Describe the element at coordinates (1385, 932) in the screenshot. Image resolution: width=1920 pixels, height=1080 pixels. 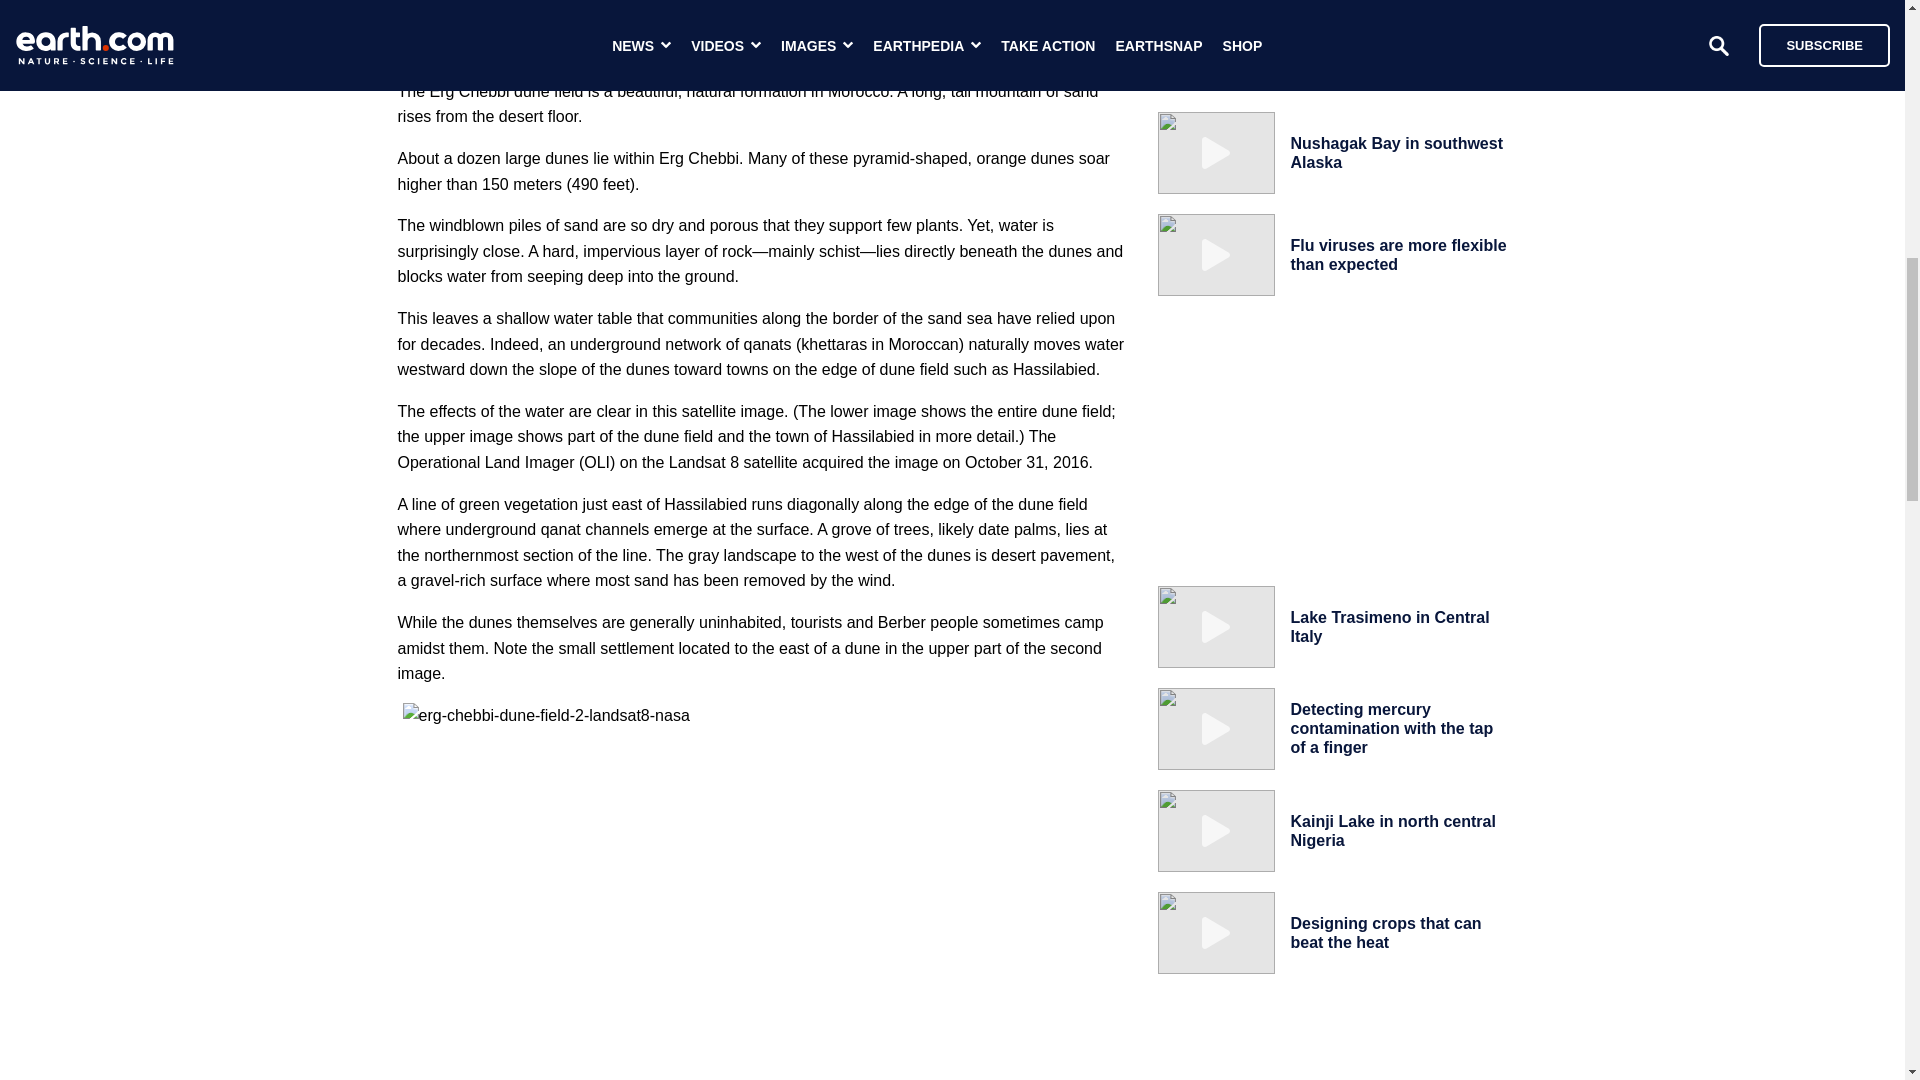
I see `Designing crops that can beat the heat` at that location.